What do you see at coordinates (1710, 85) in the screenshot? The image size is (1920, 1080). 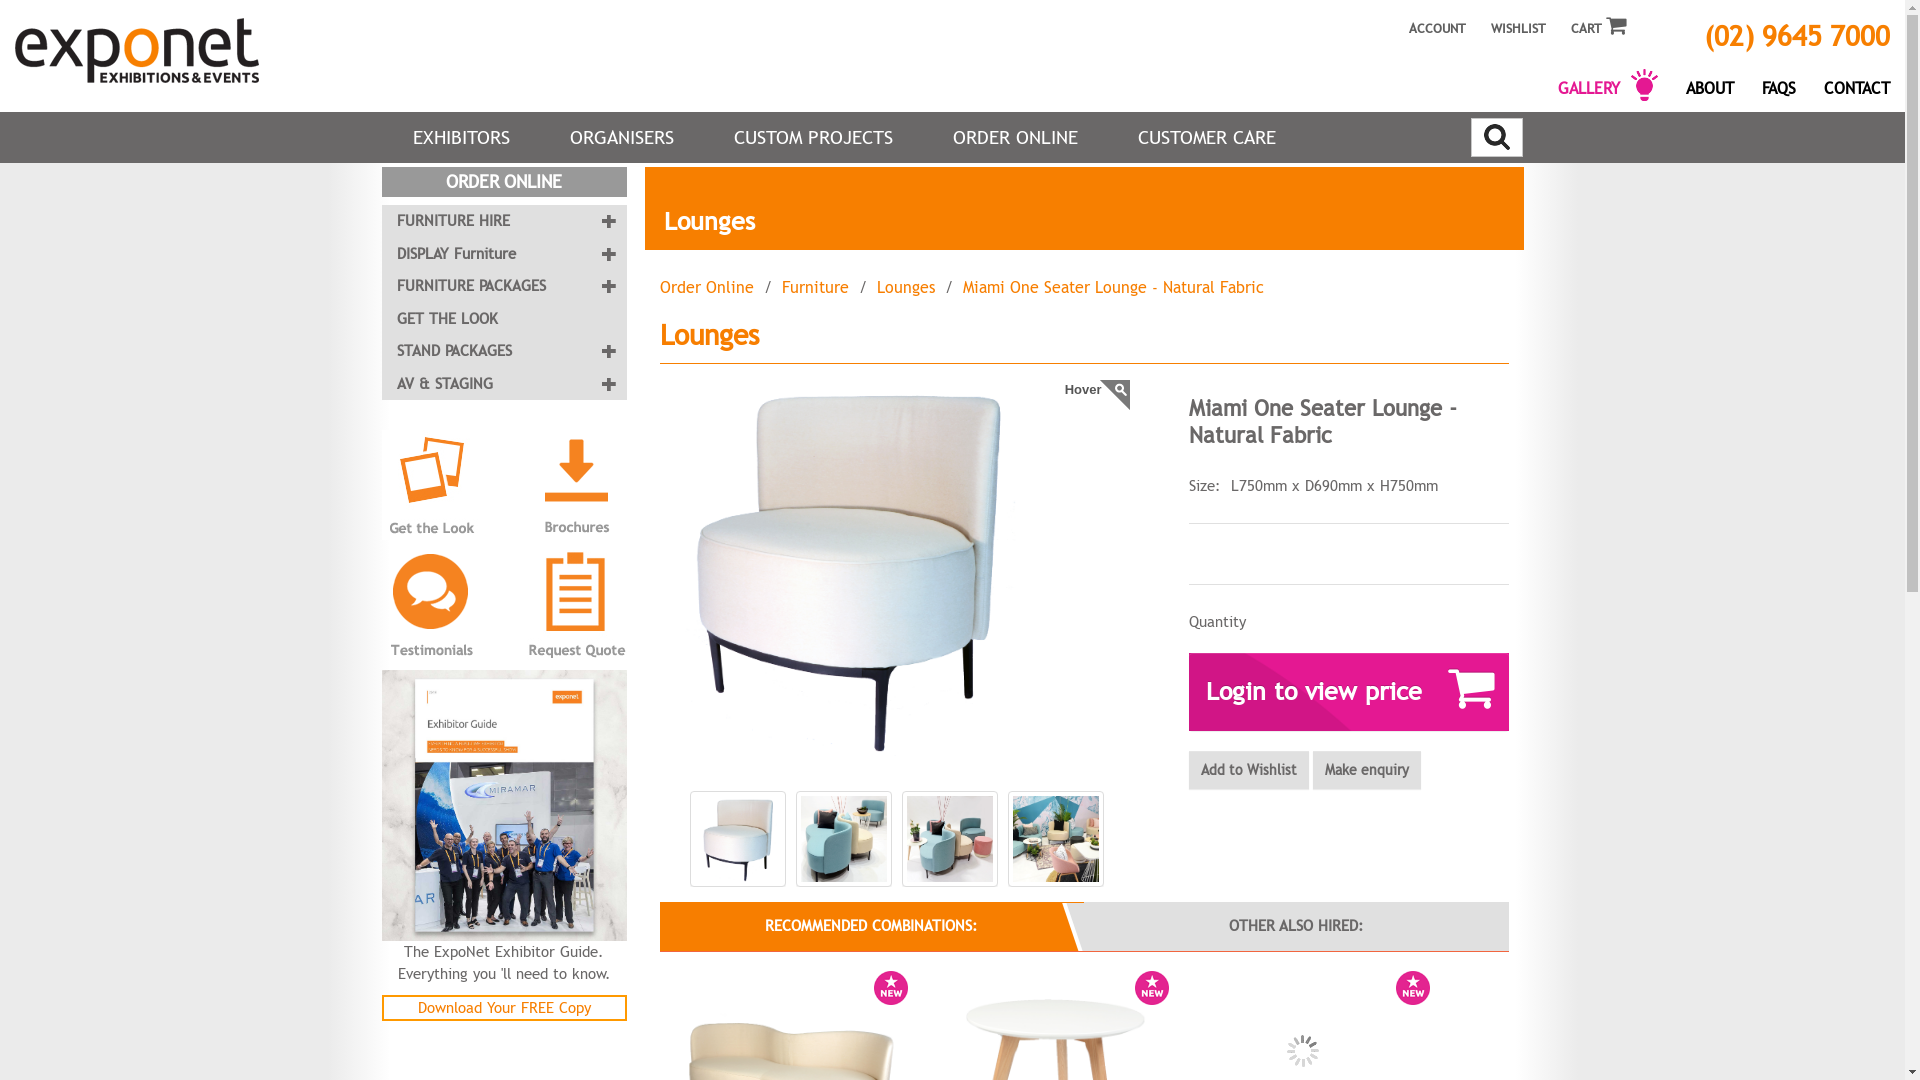 I see `ABOUT` at bounding box center [1710, 85].